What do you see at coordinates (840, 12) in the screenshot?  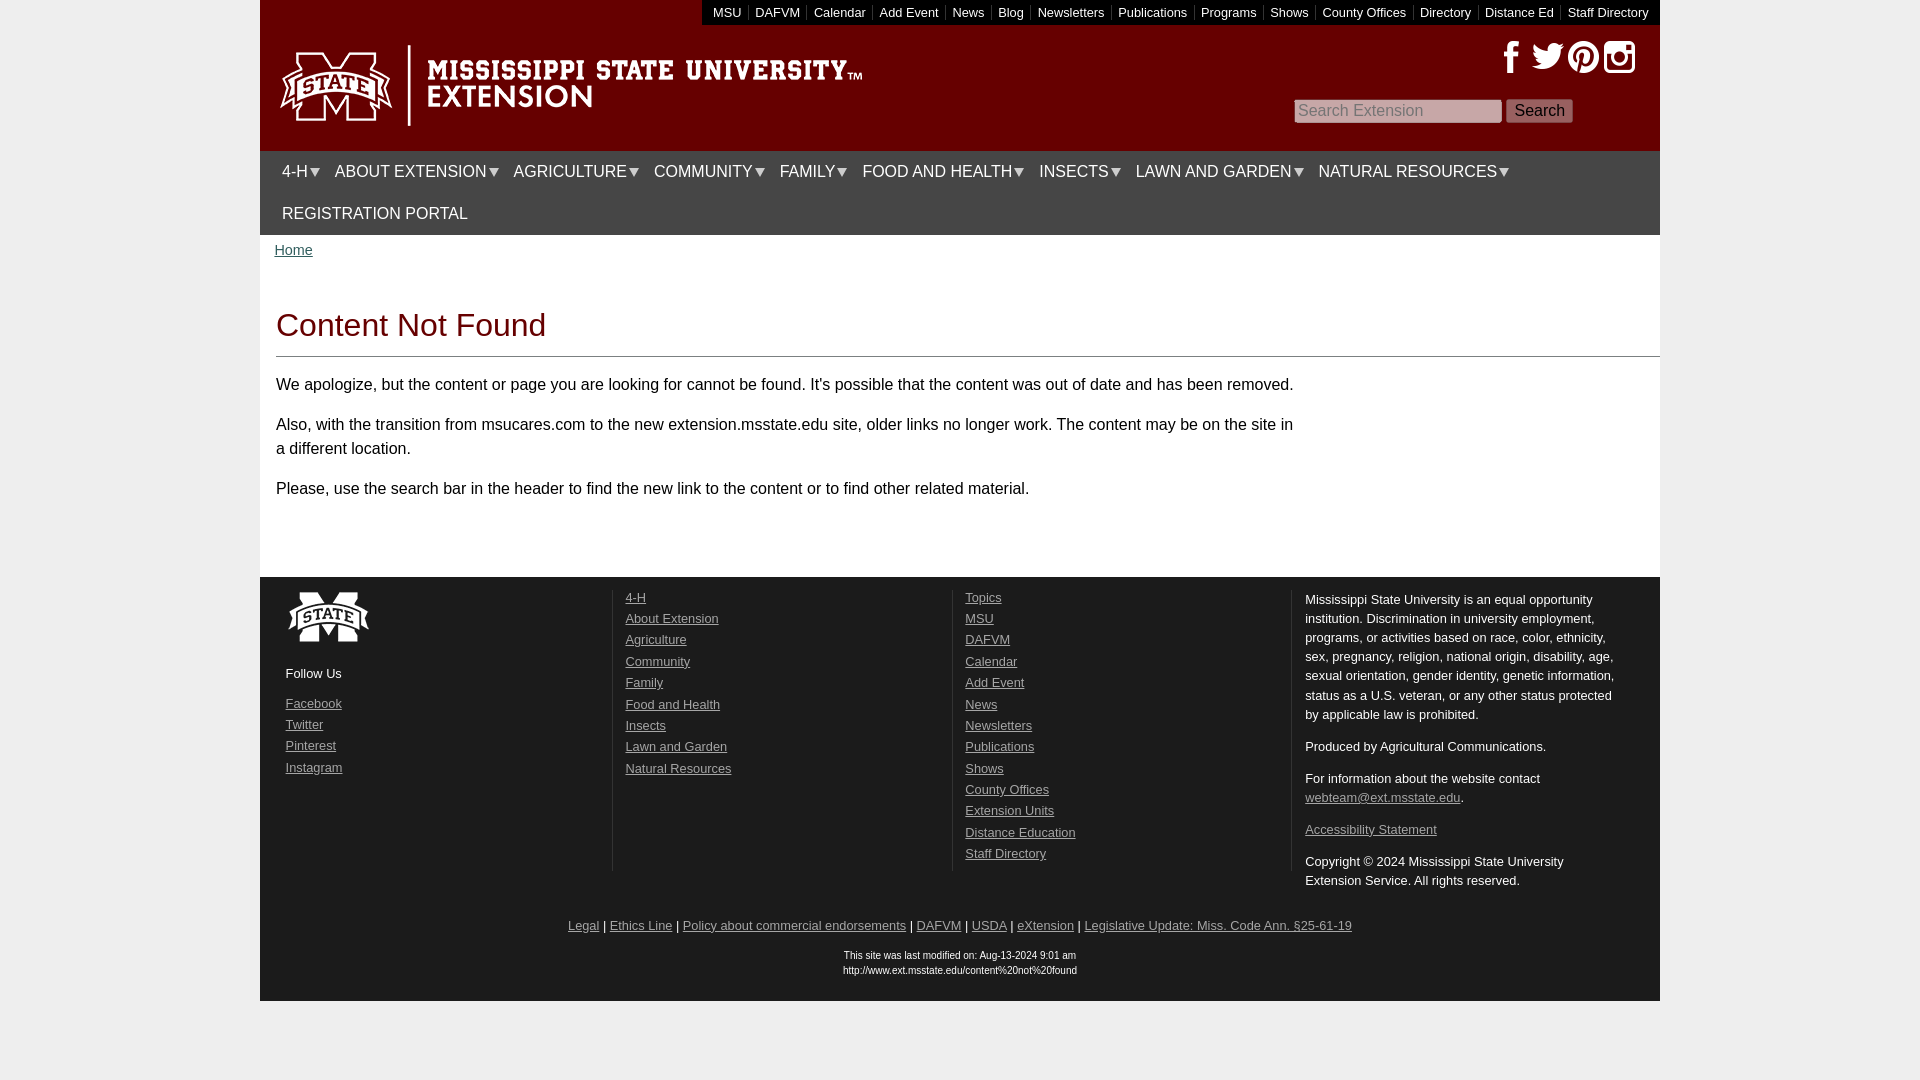 I see `The main event calendar for the MSU Extension Service` at bounding box center [840, 12].